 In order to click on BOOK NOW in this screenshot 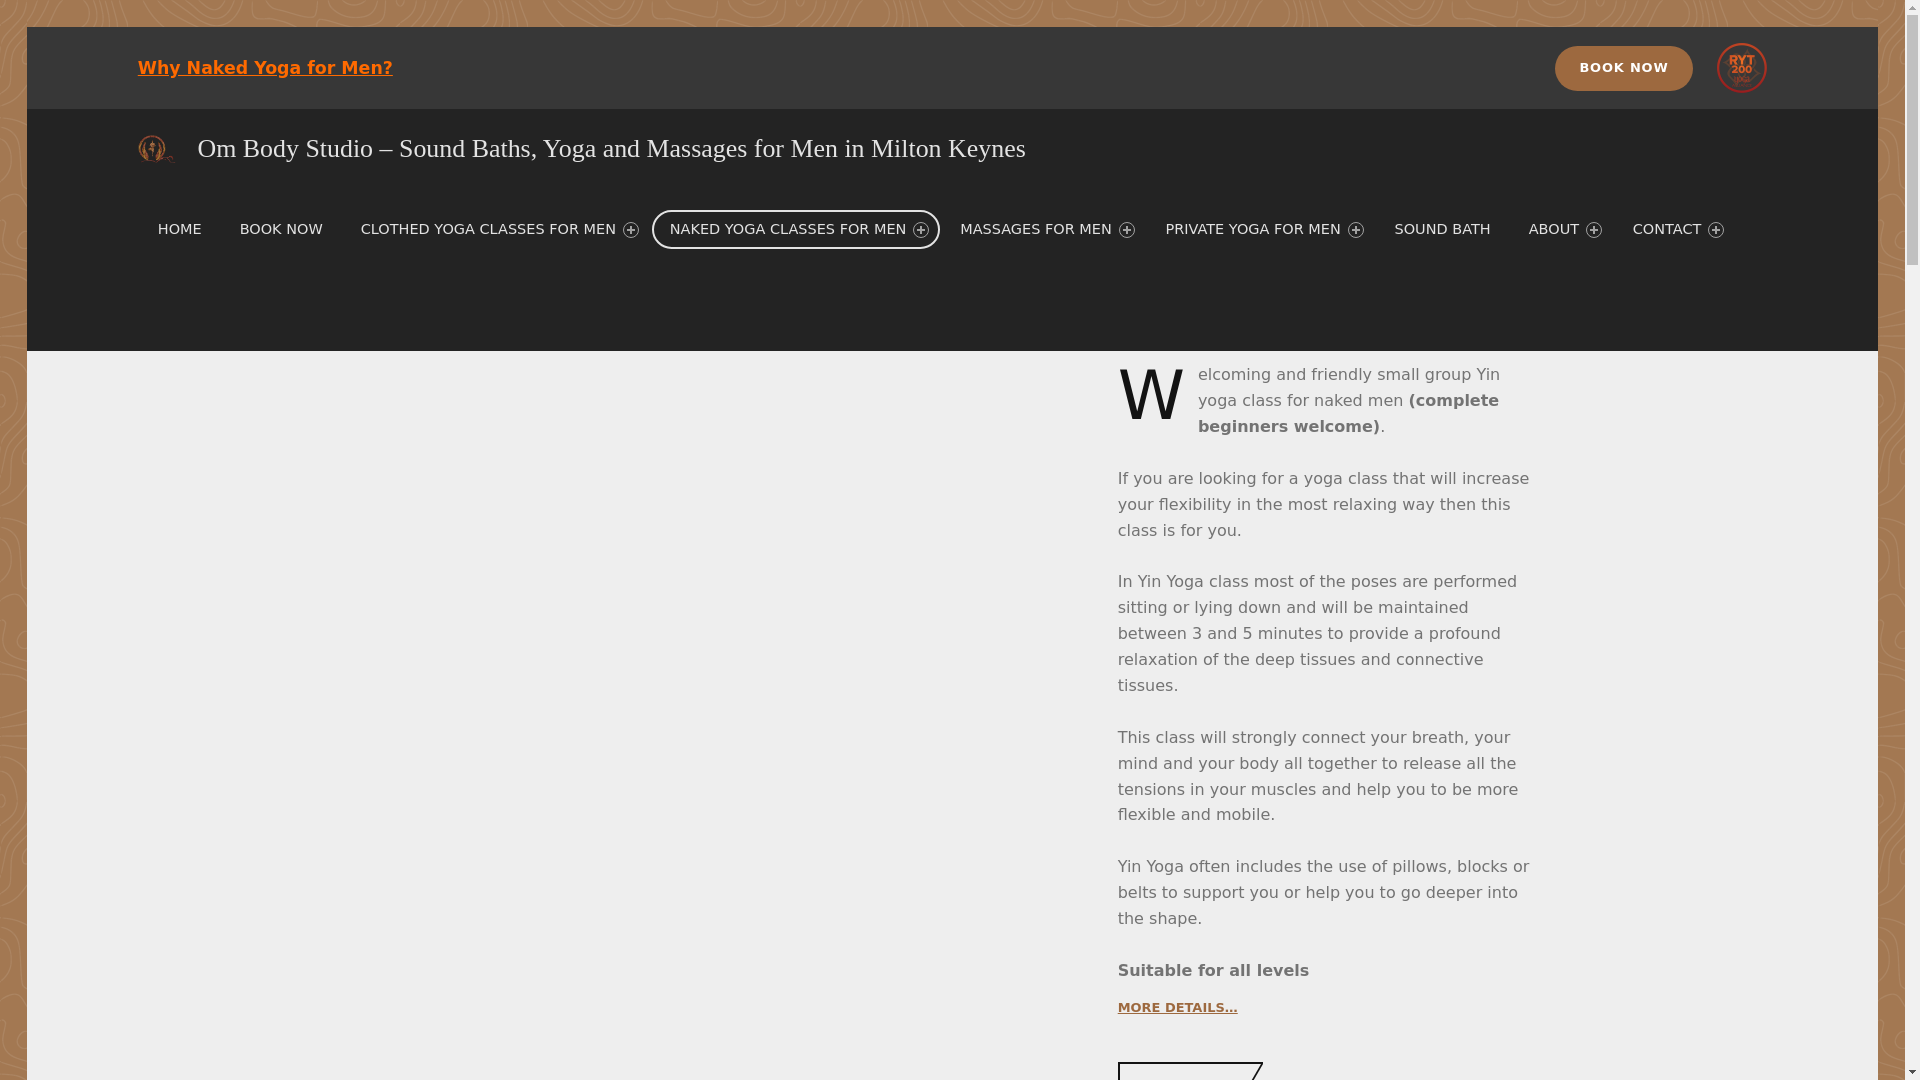, I will do `click(282, 229)`.